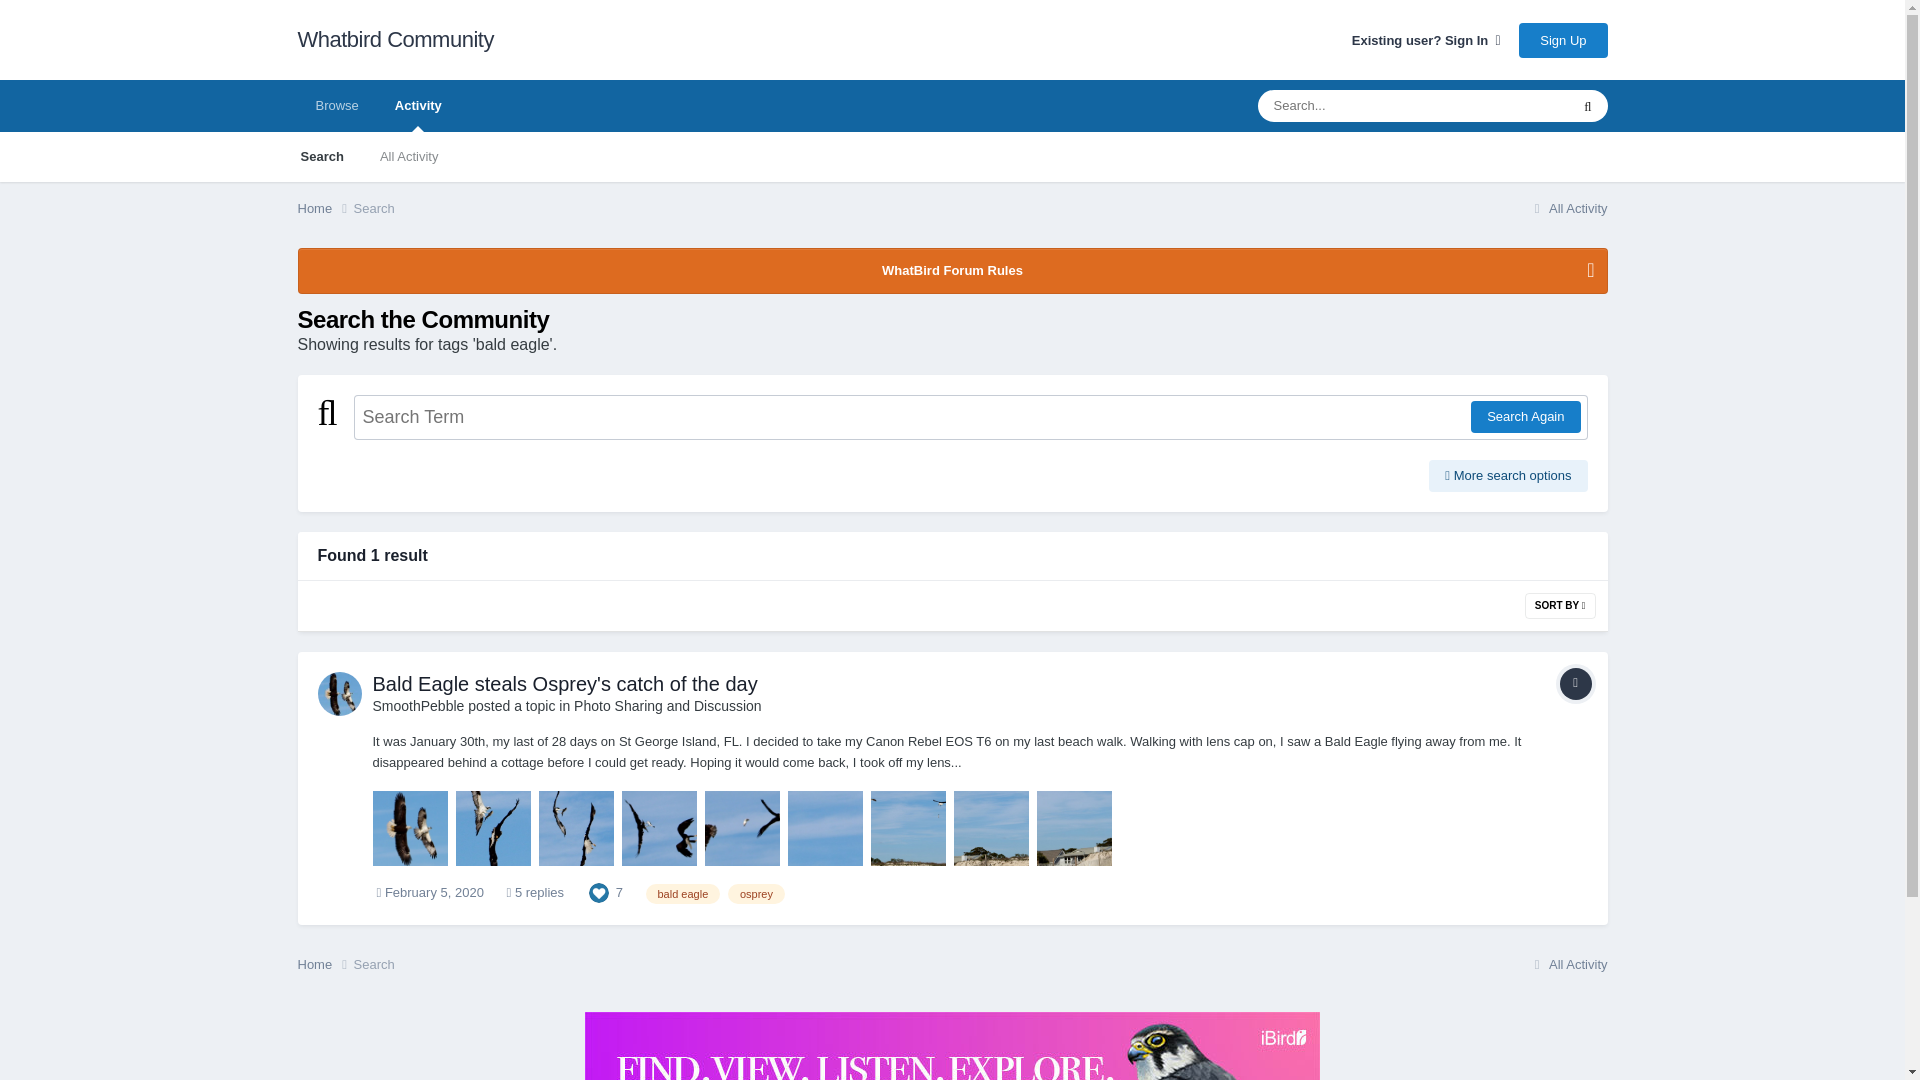 This screenshot has height=1080, width=1920. Describe the element at coordinates (418, 705) in the screenshot. I see `Go to SmoothPebble's profile` at that location.